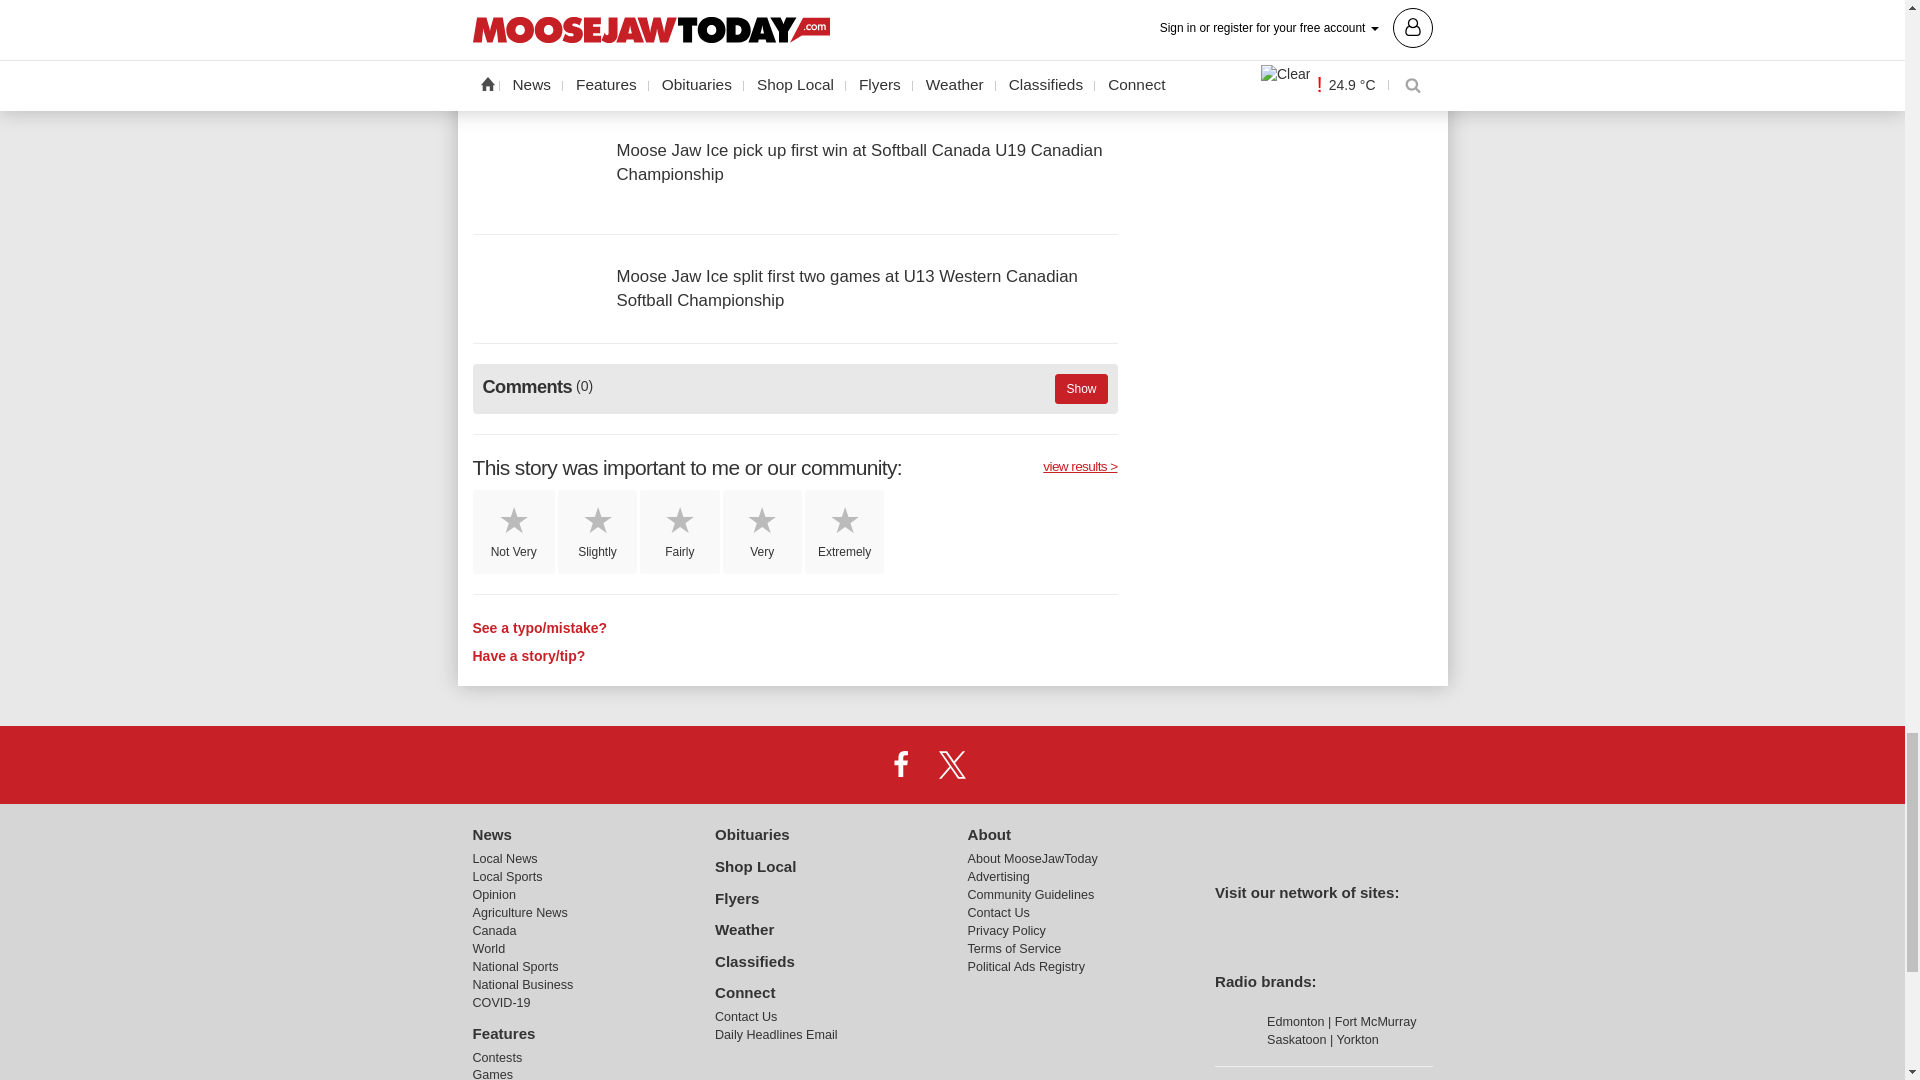  I want to click on Facebook, so click(901, 765).